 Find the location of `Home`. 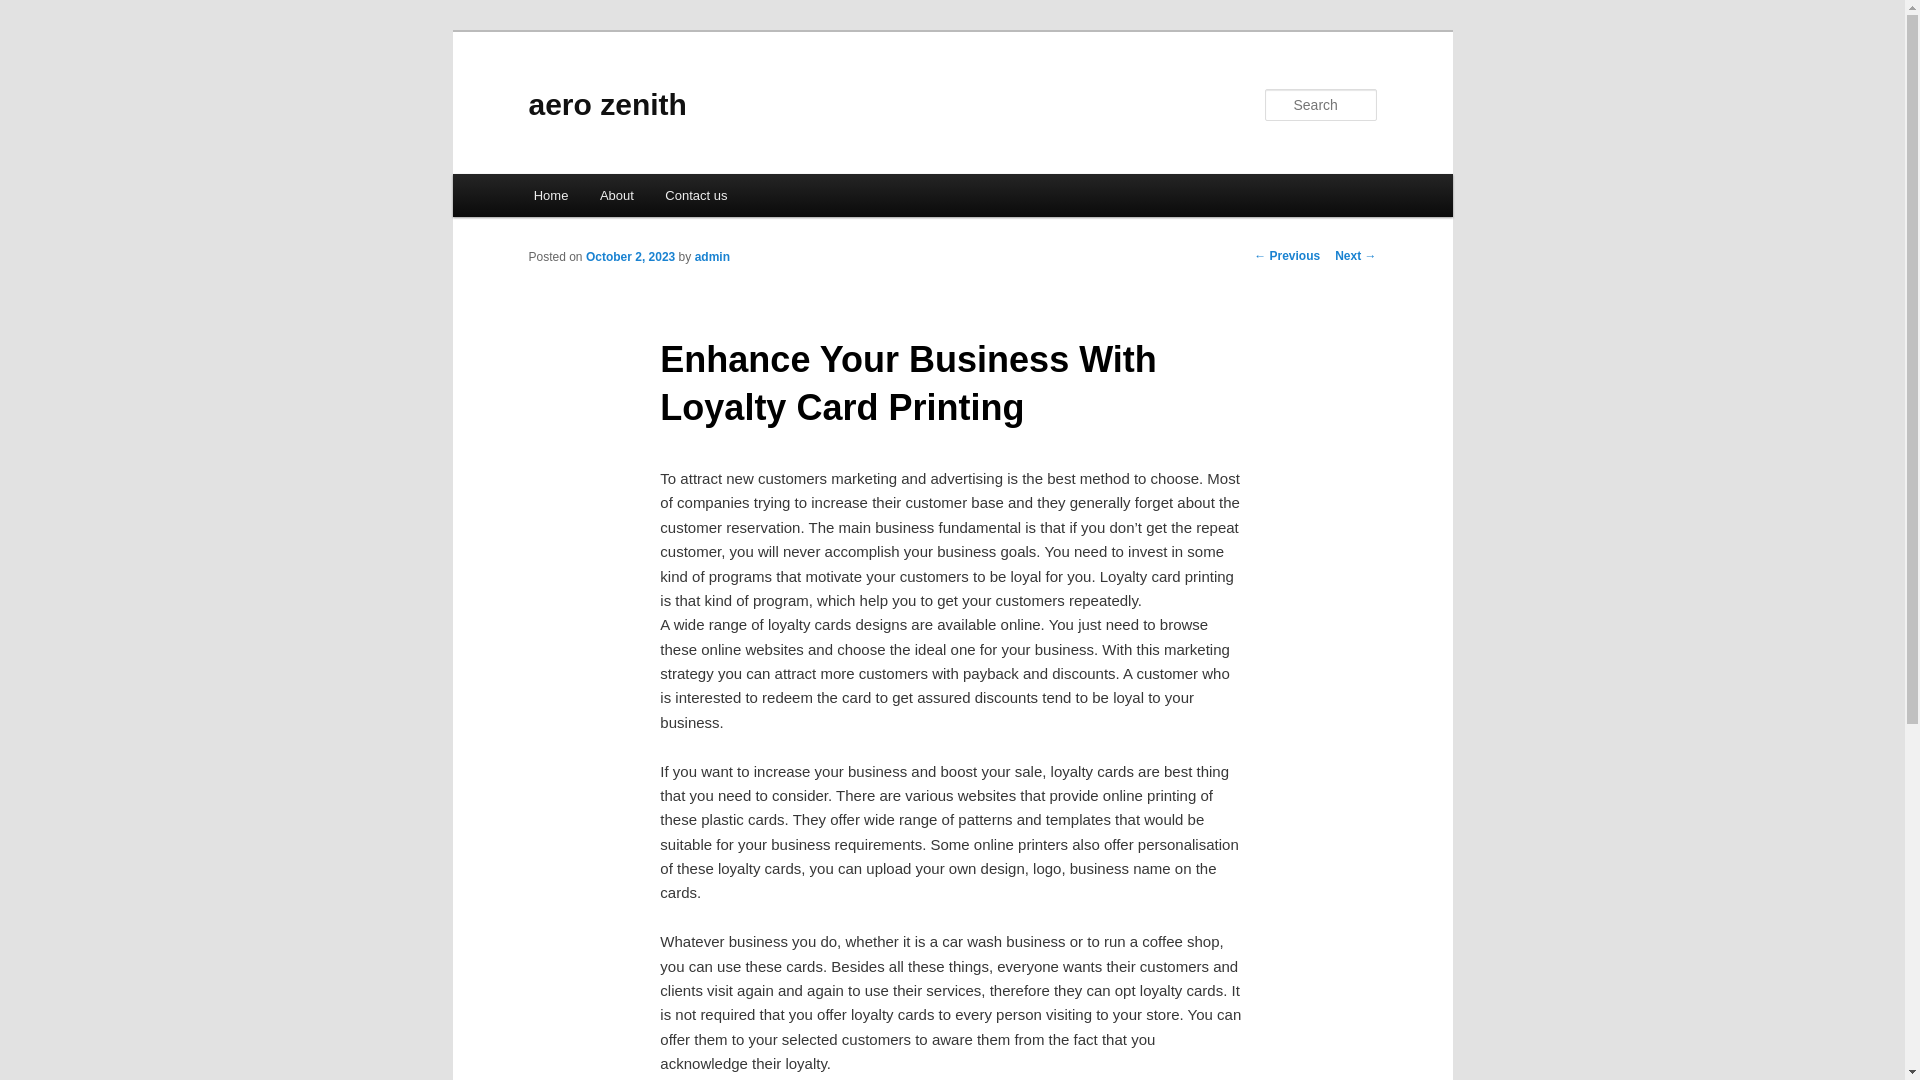

Home is located at coordinates (550, 195).